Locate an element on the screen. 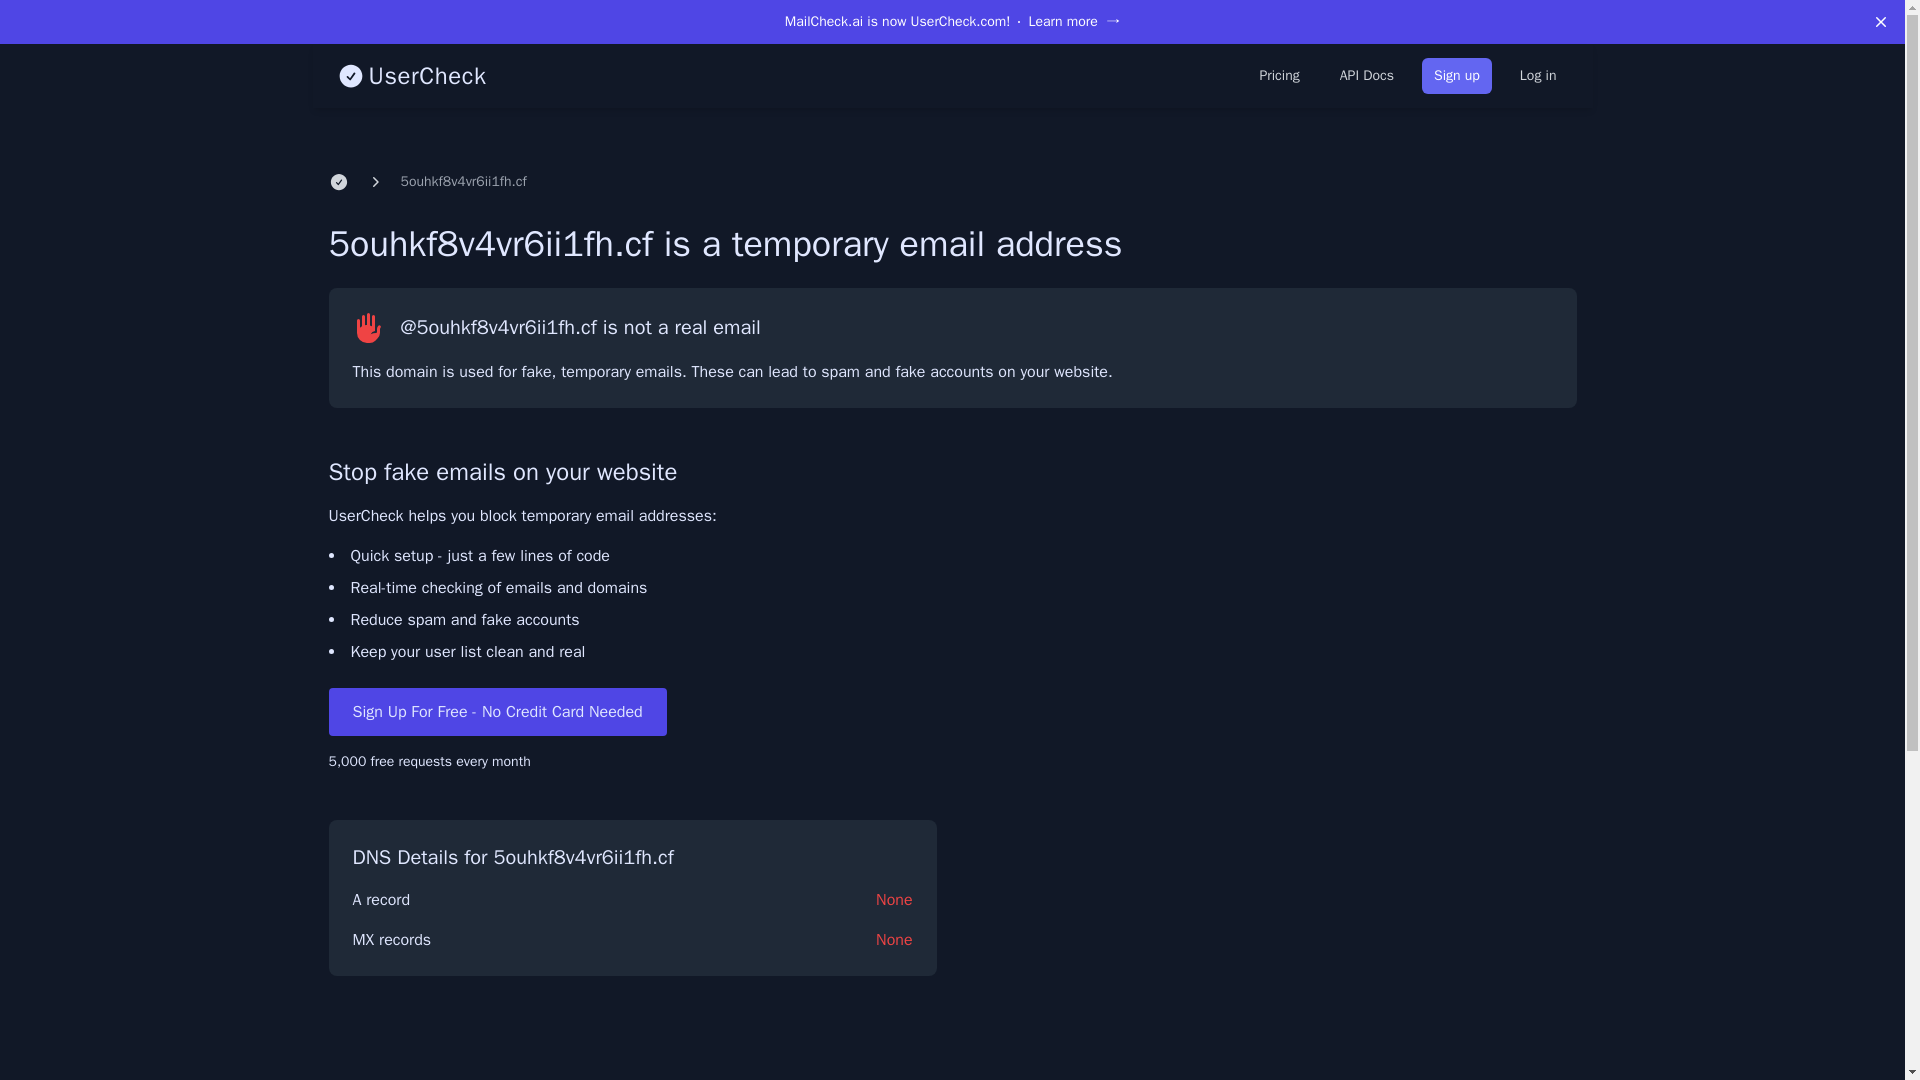  API Docs is located at coordinates (1366, 76).